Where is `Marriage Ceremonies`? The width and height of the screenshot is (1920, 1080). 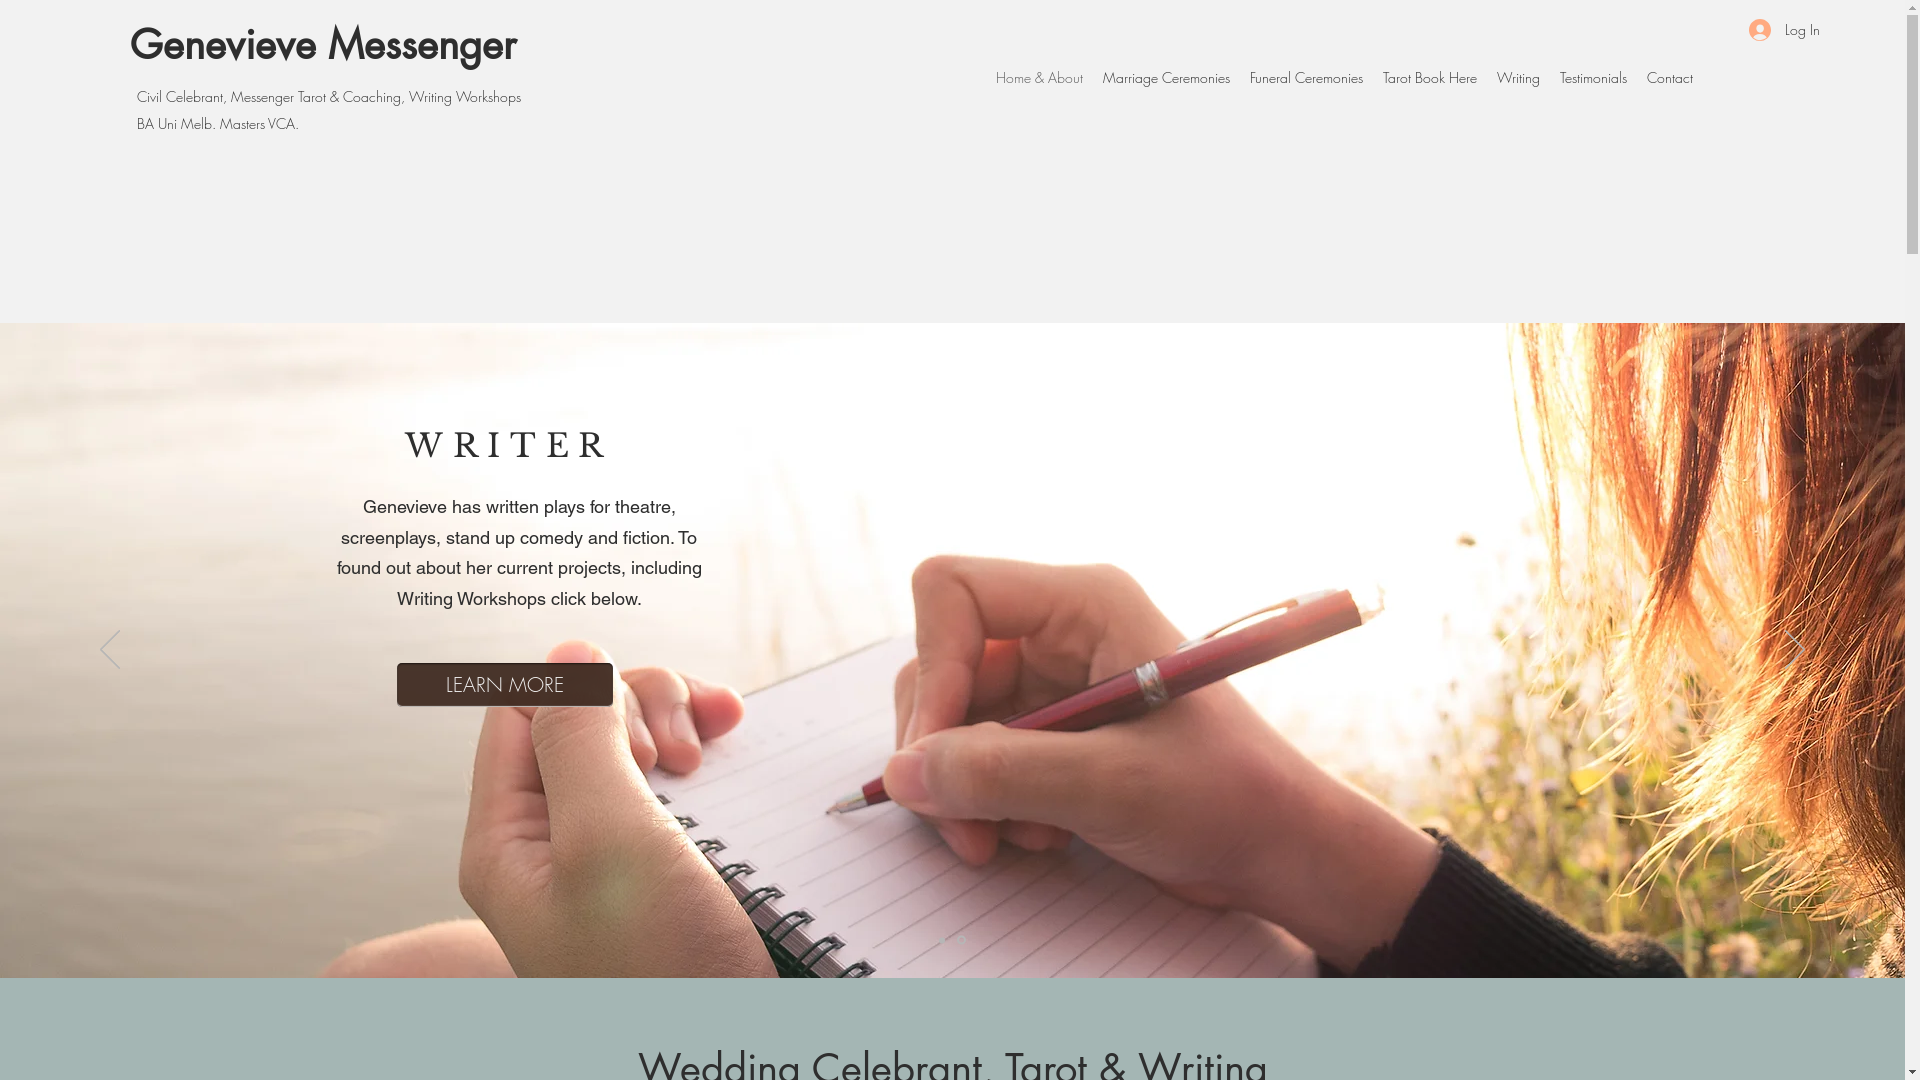 Marriage Ceremonies is located at coordinates (1166, 78).